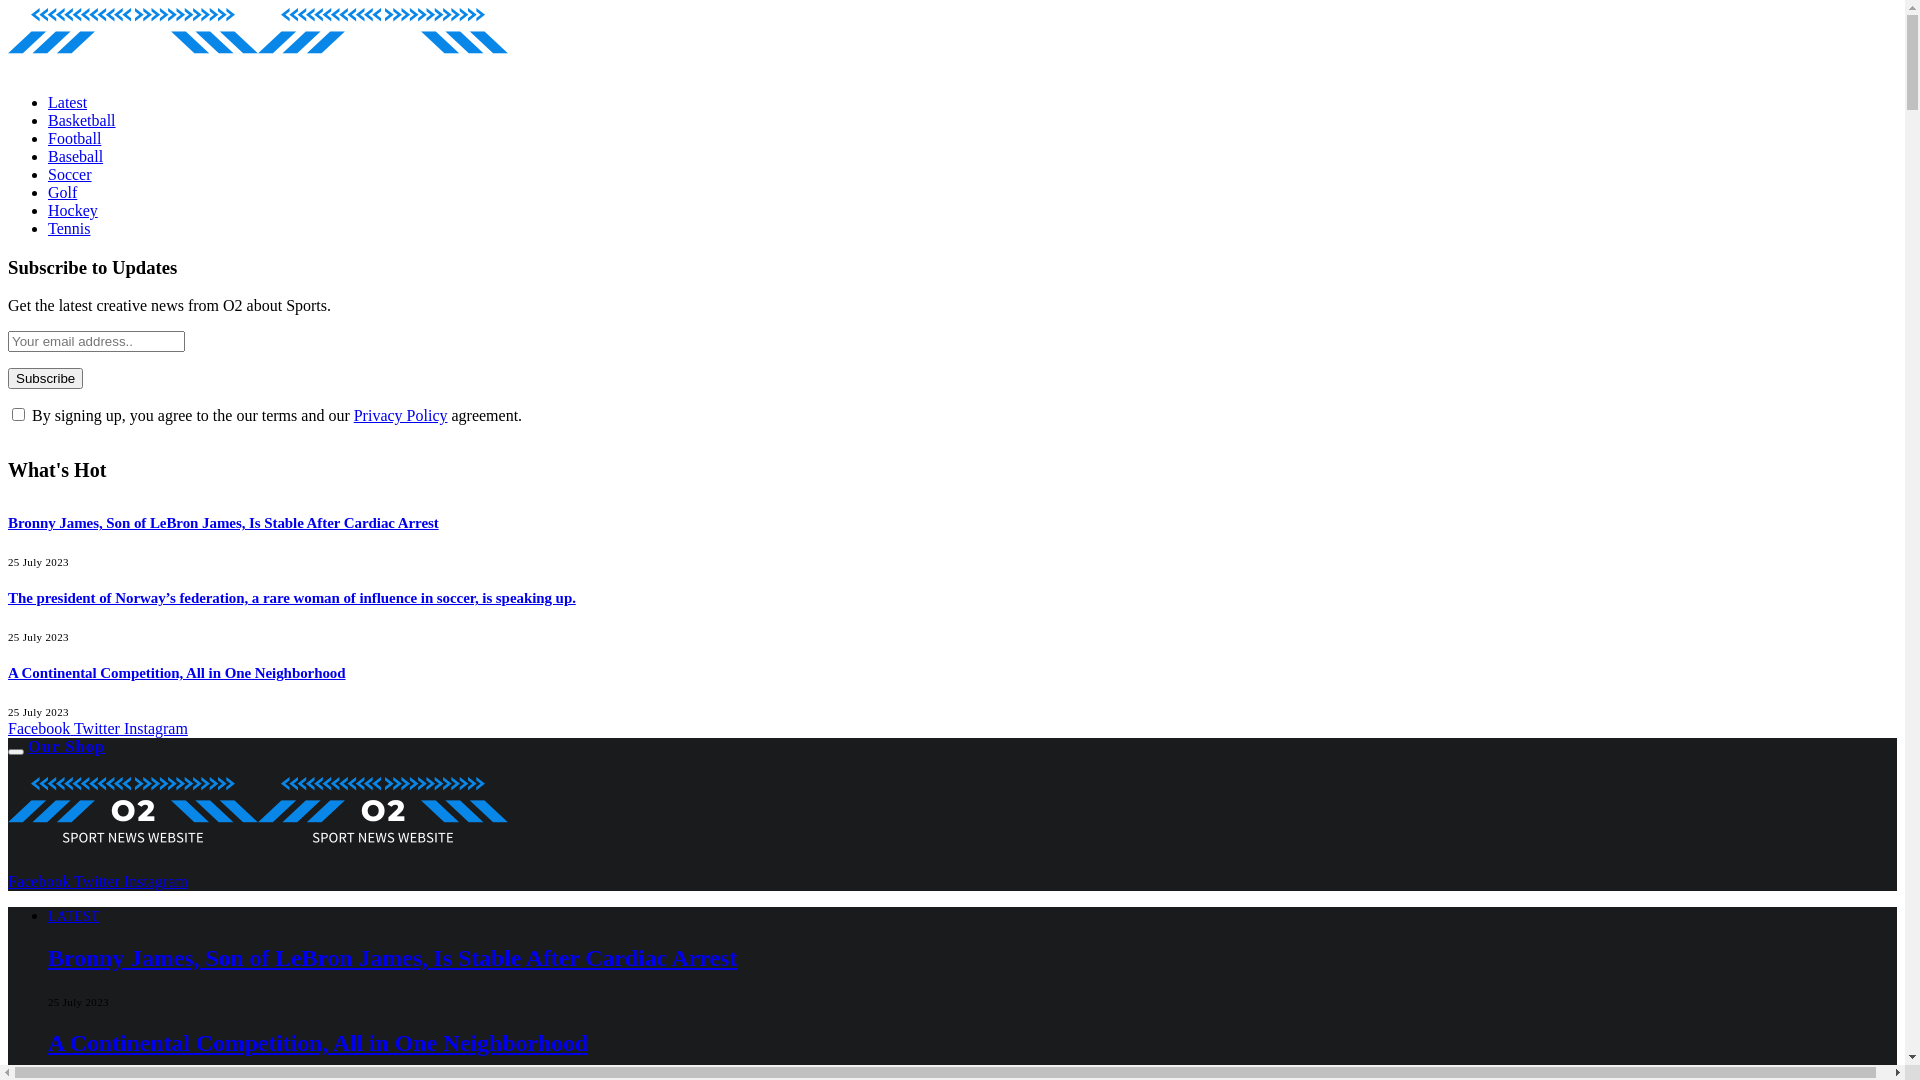  Describe the element at coordinates (401, 416) in the screenshot. I see `Privacy Policy` at that location.